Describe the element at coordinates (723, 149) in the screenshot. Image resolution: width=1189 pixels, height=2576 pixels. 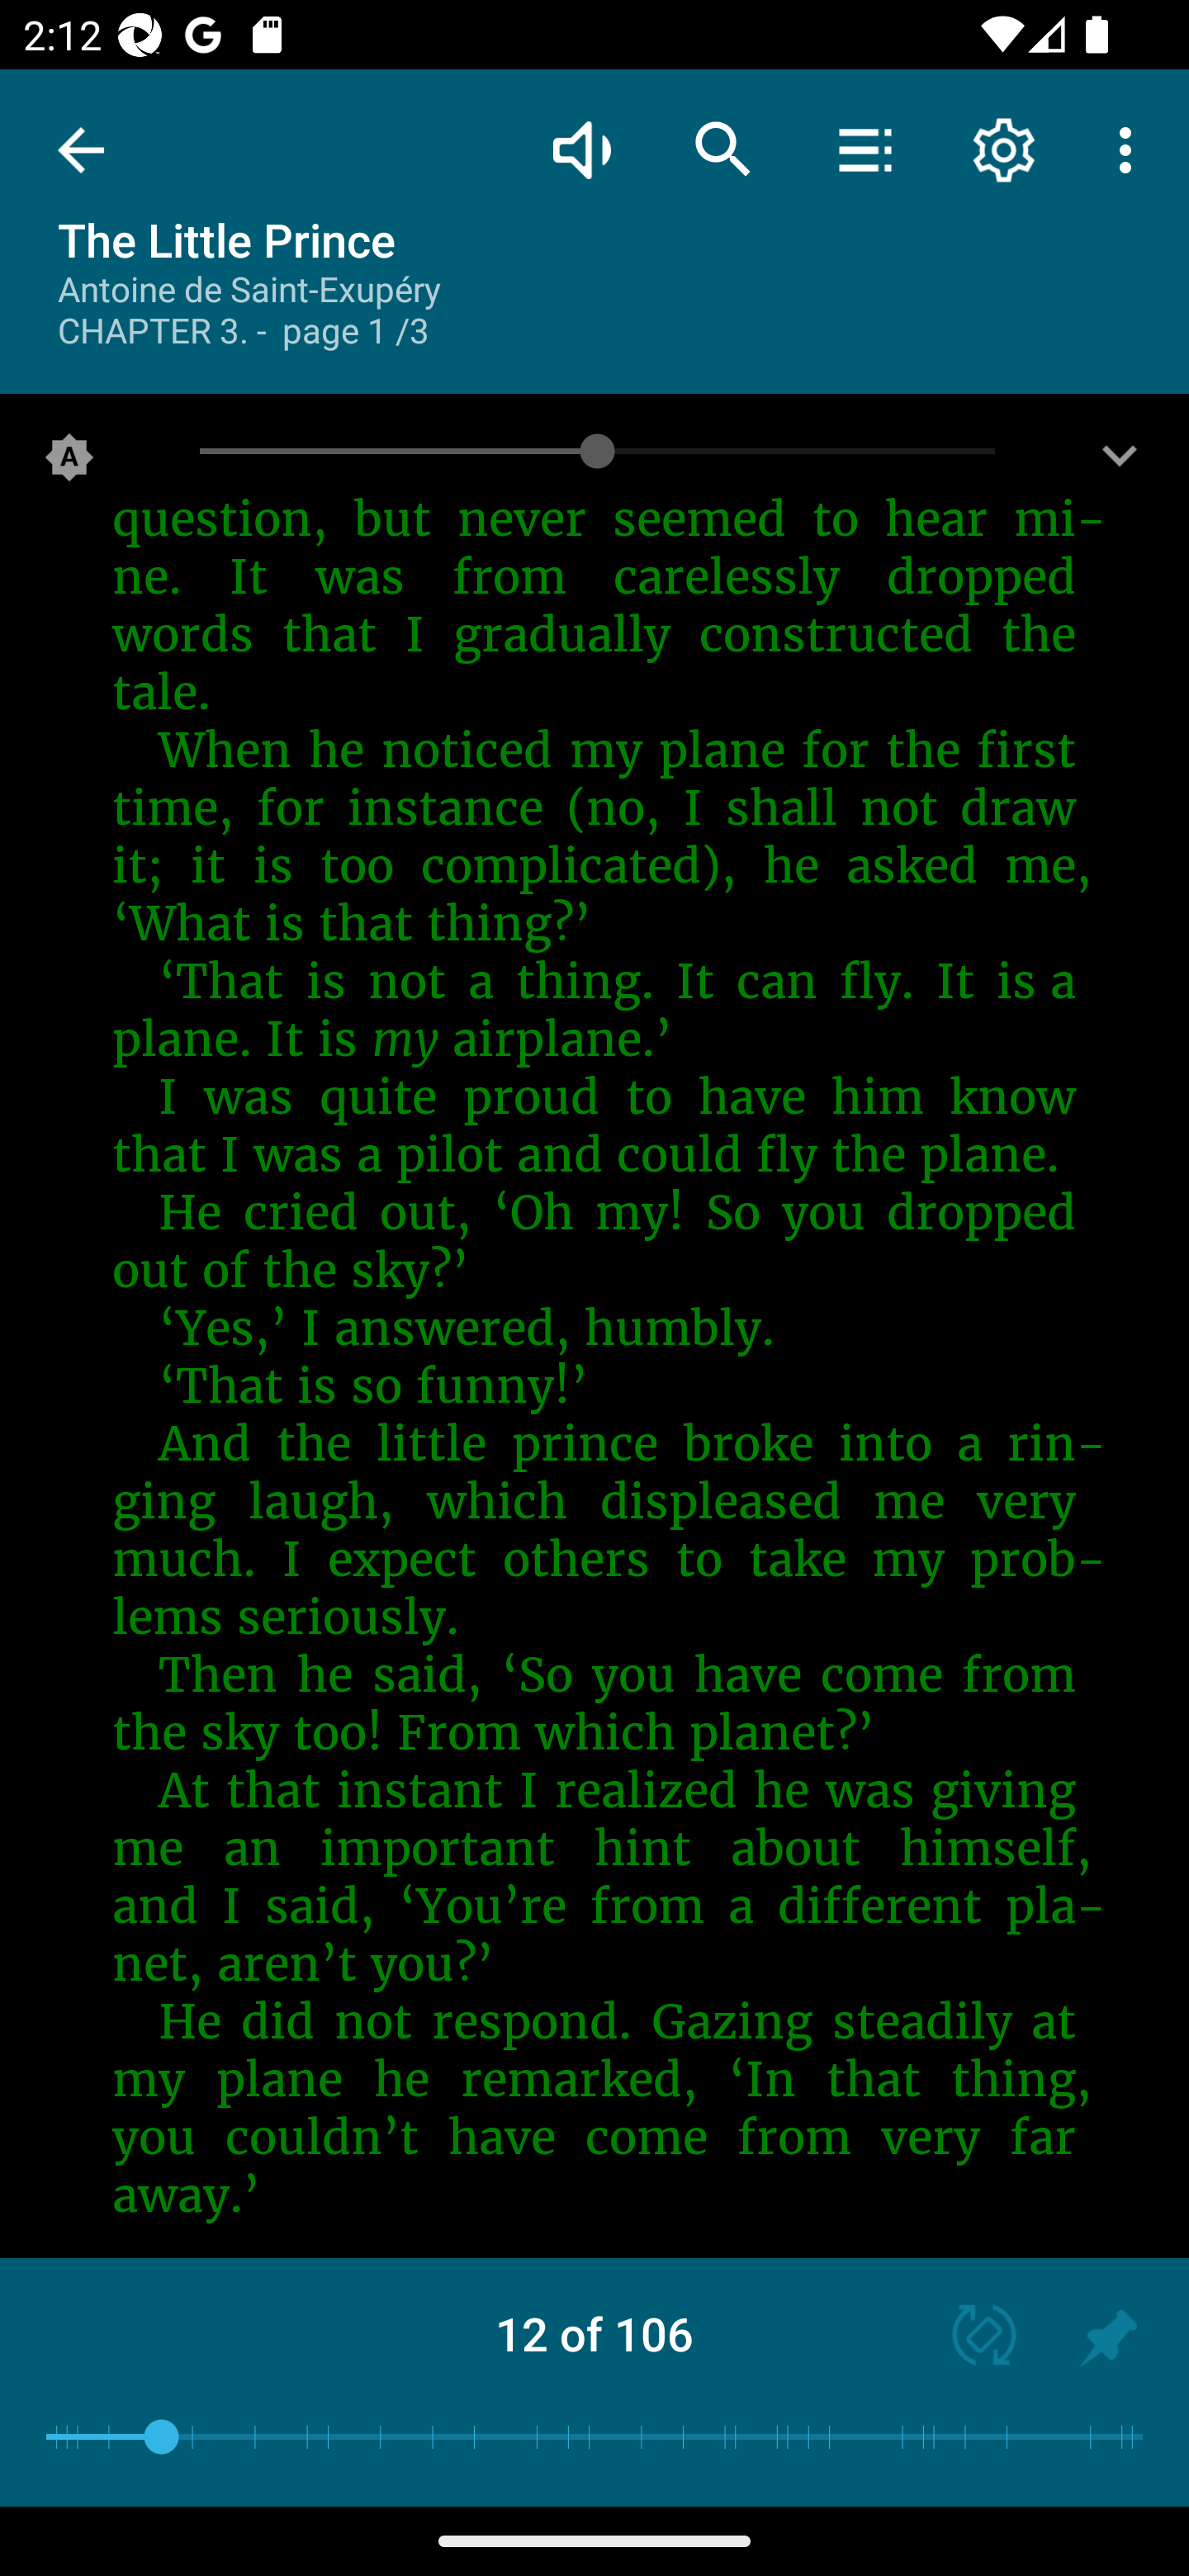
I see `Text search` at that location.